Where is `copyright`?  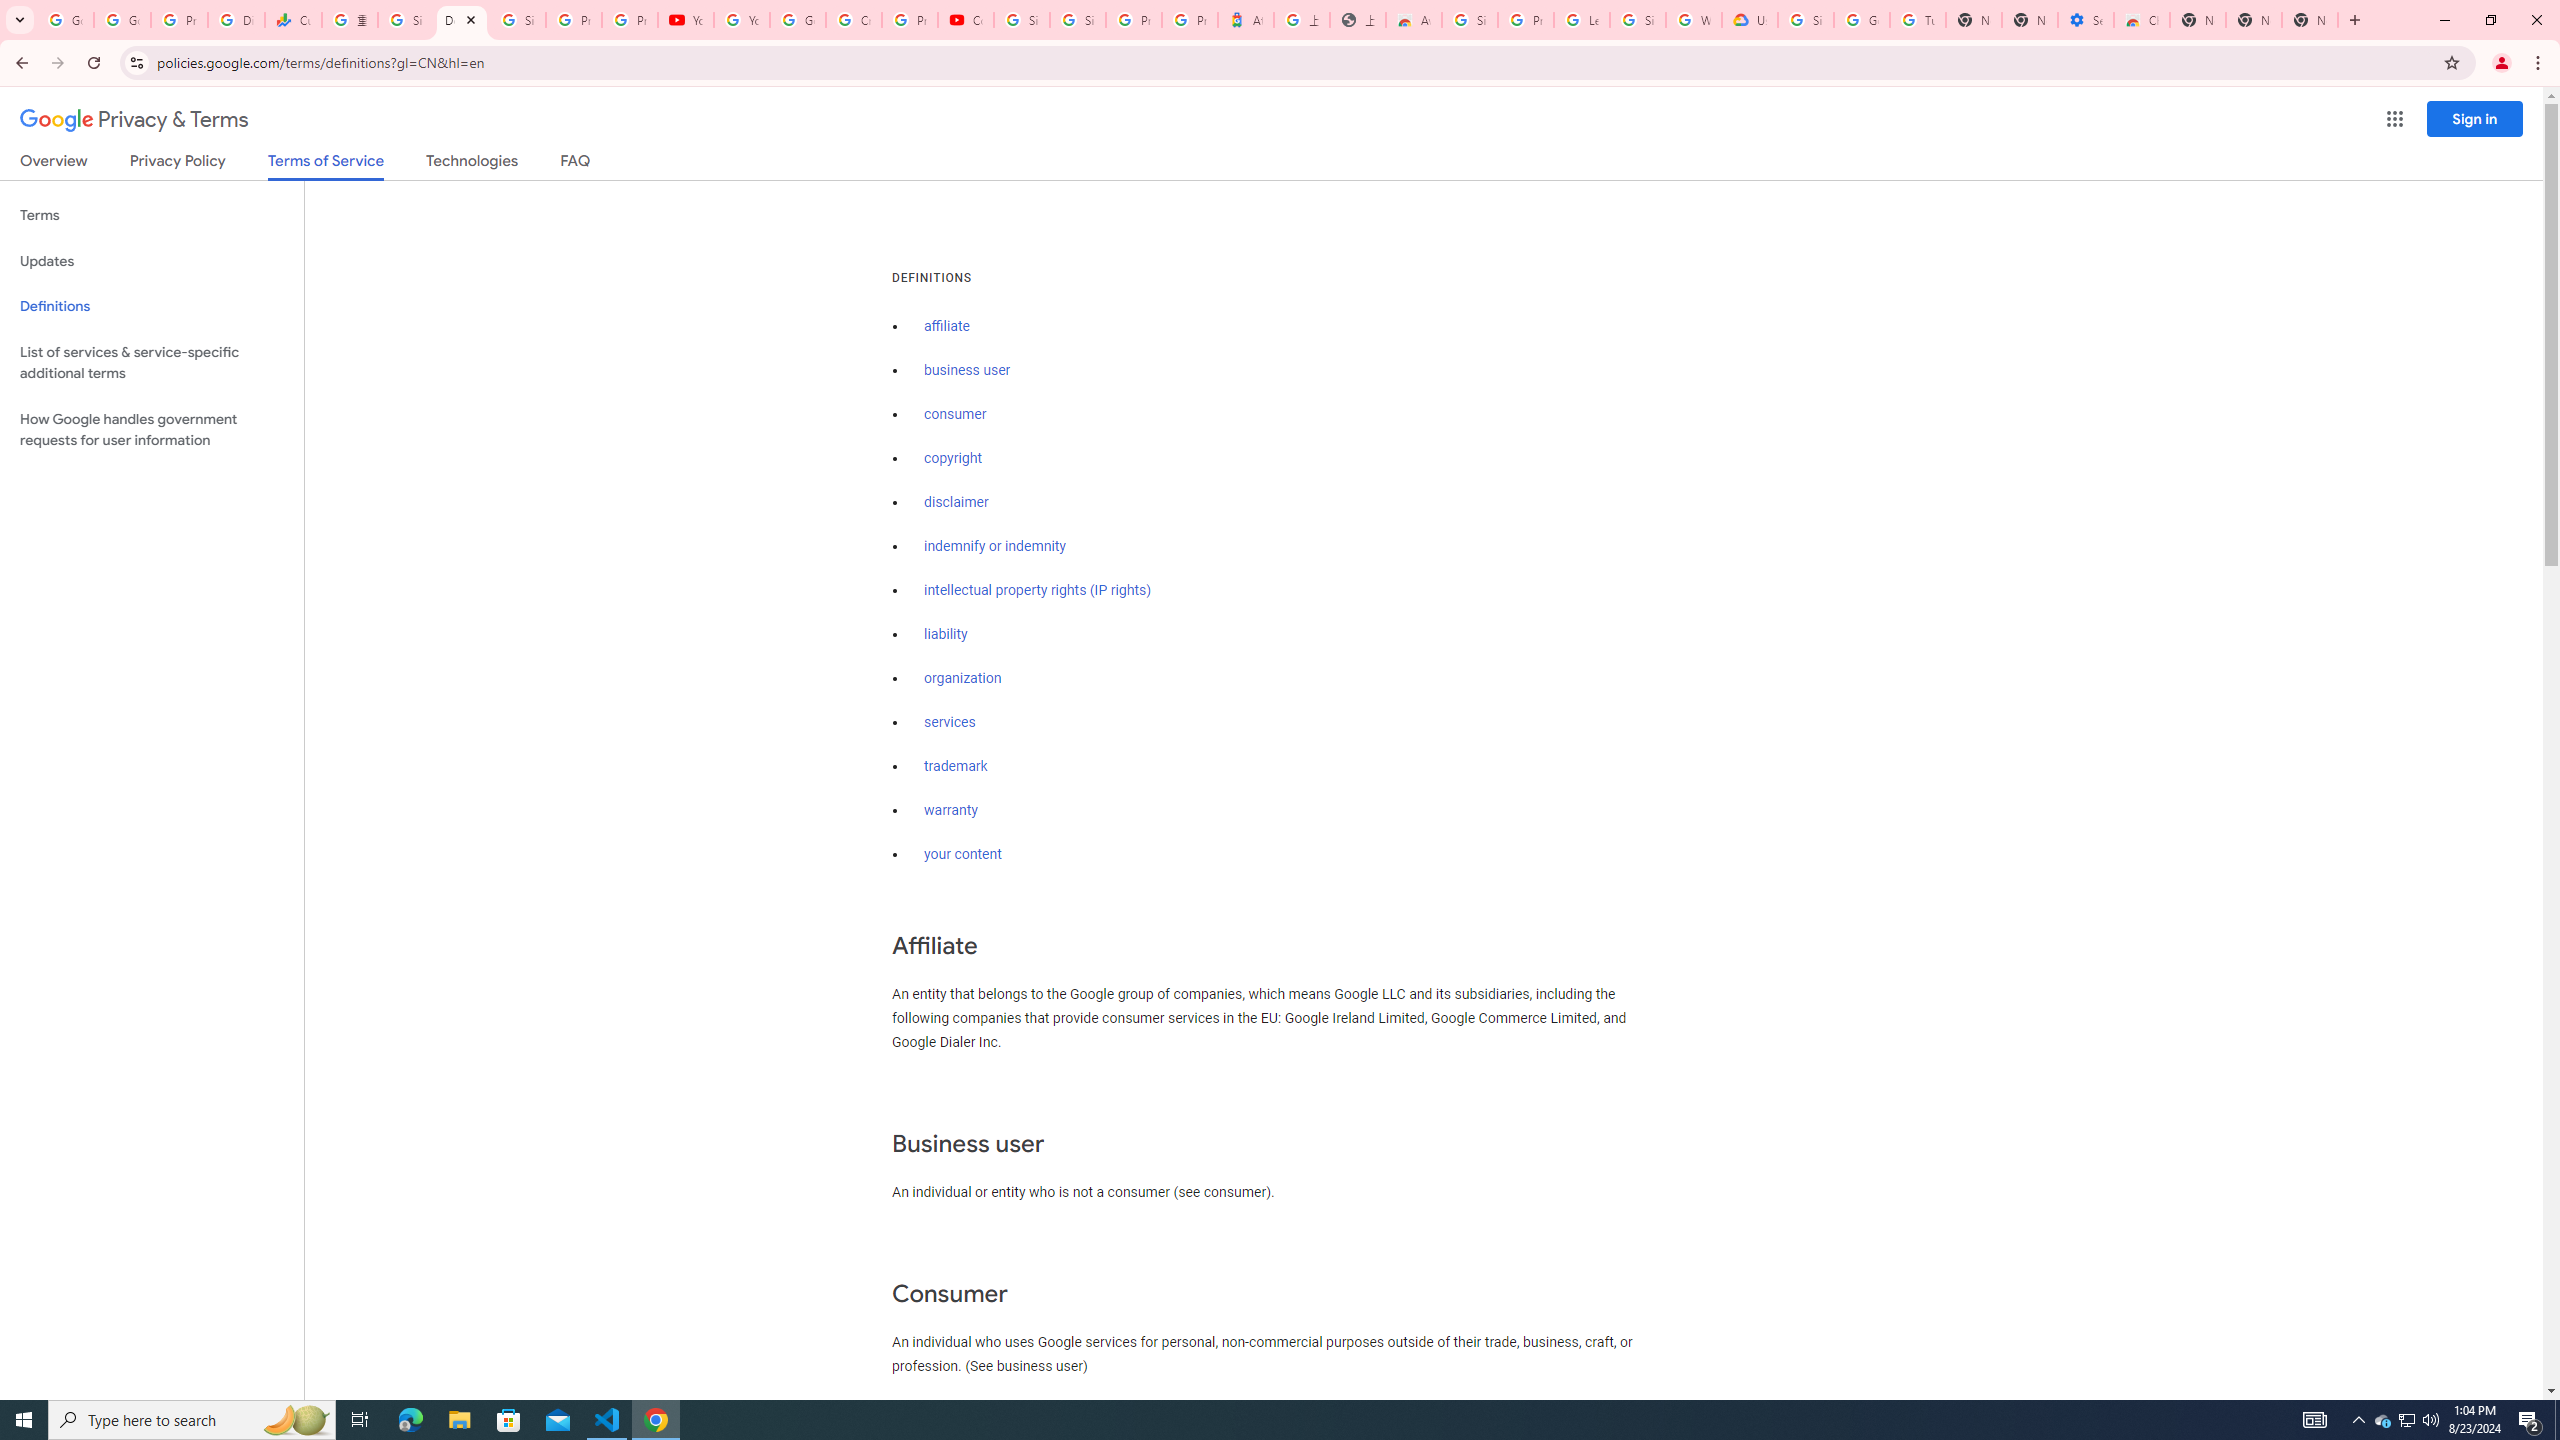
copyright is located at coordinates (954, 458).